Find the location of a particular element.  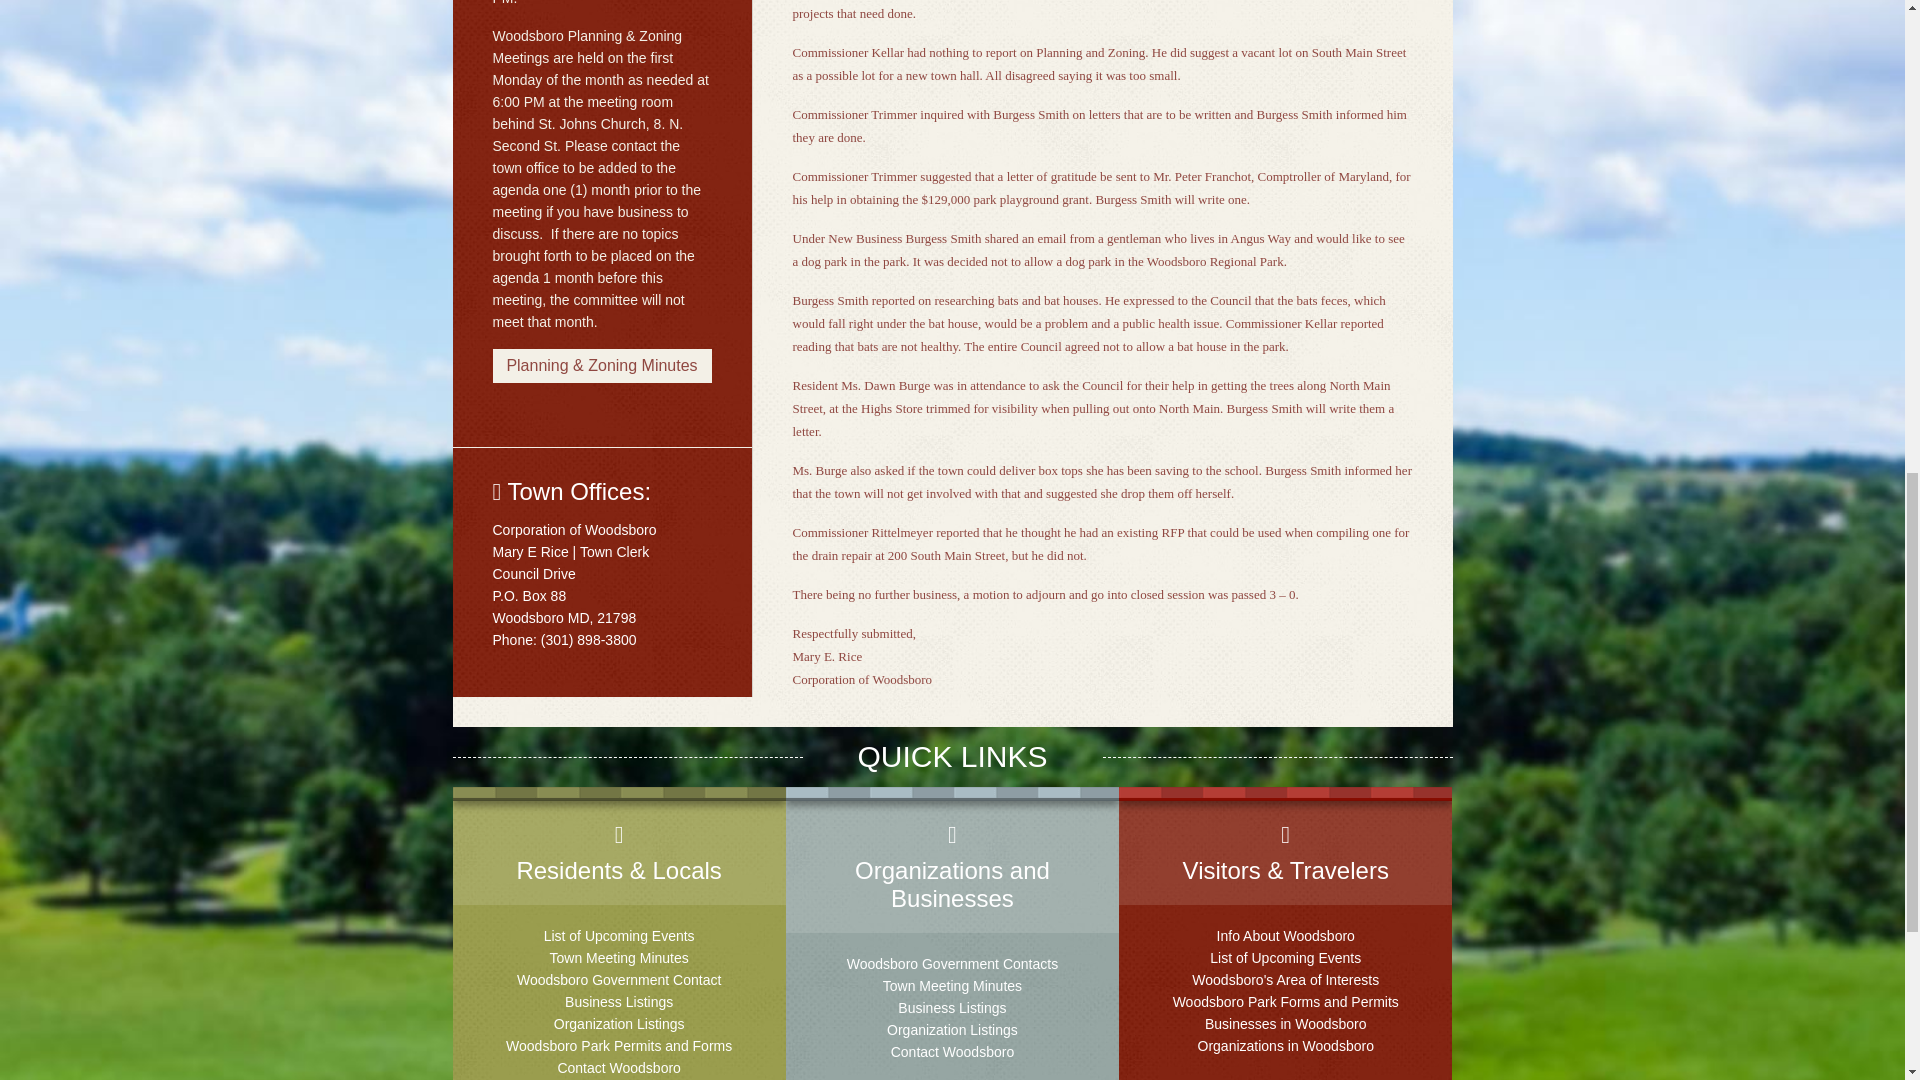

Woodsboro Government Contact is located at coordinates (618, 980).